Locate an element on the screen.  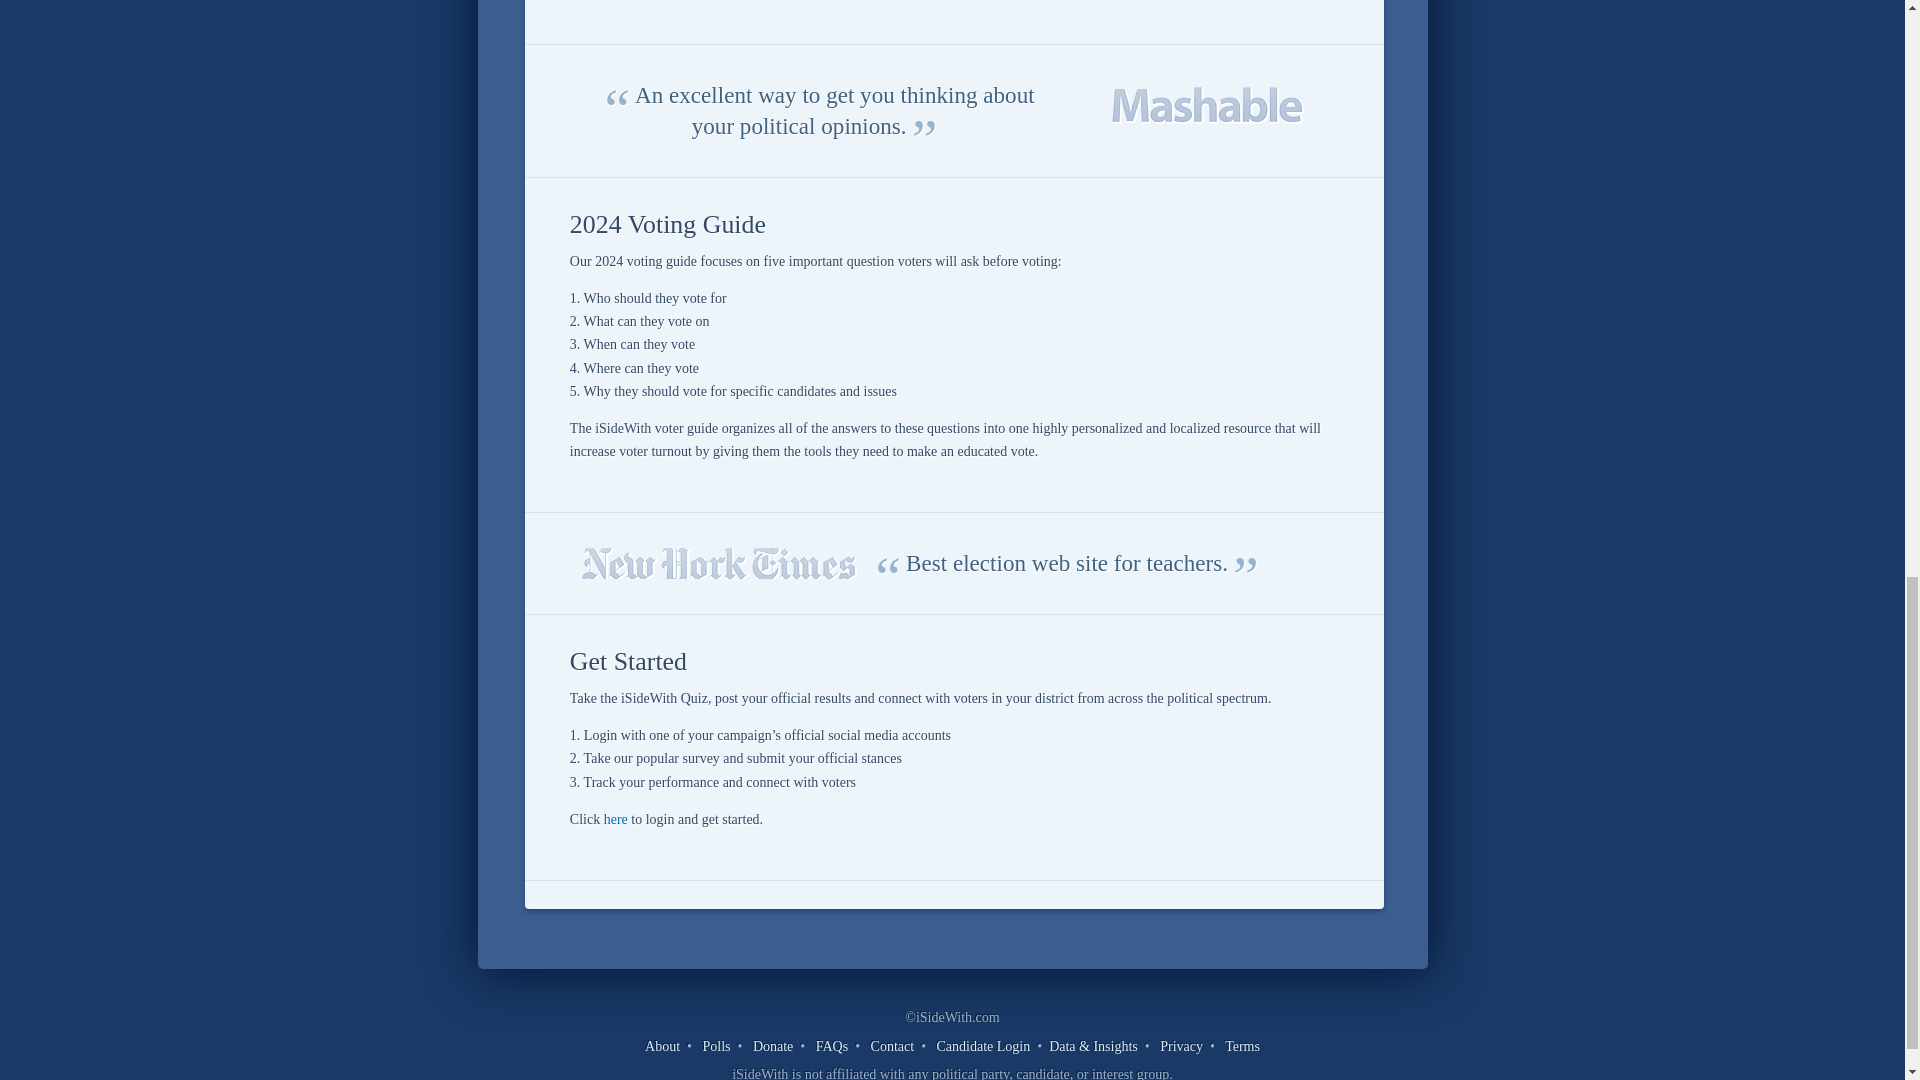
Polls is located at coordinates (716, 1046).